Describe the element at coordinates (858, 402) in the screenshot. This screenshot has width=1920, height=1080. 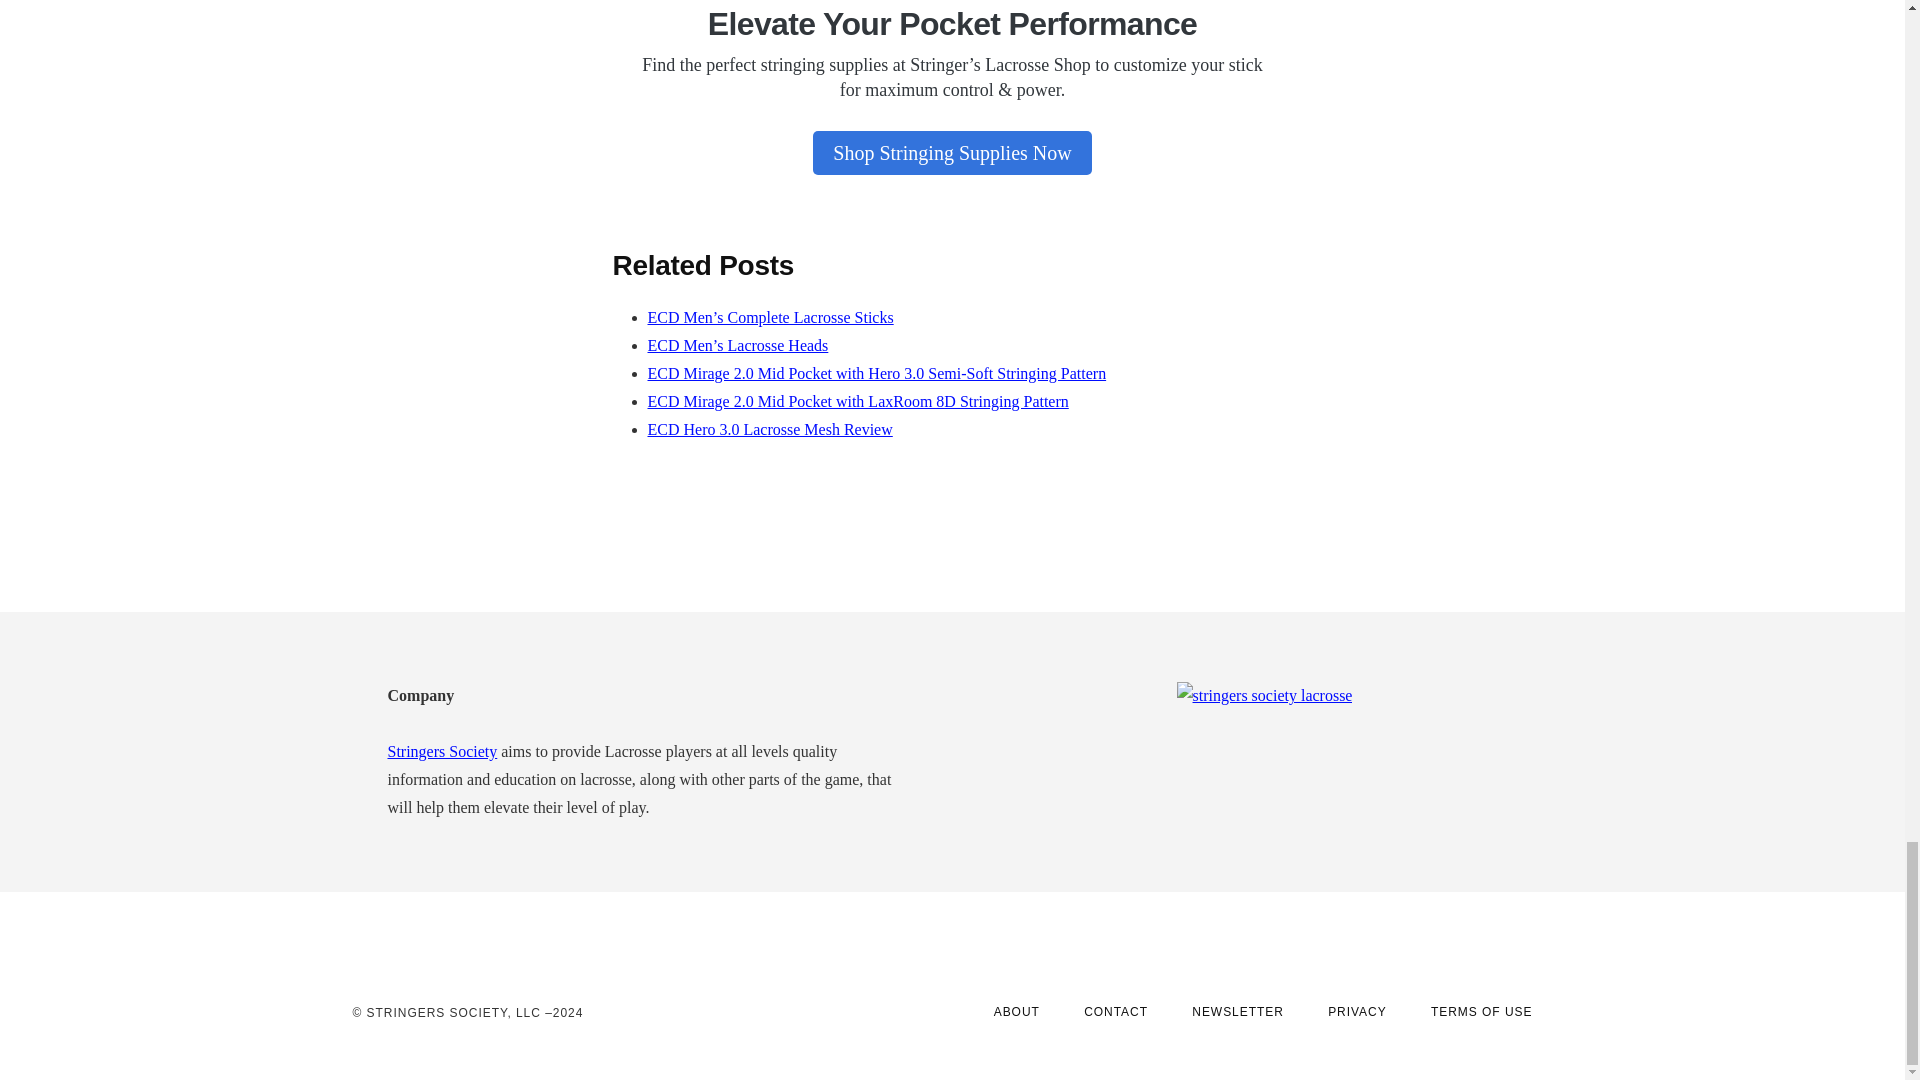
I see `ECD Mirage 2.0 Mid Pocket with LaxRoom 8D Stringing Pattern` at that location.